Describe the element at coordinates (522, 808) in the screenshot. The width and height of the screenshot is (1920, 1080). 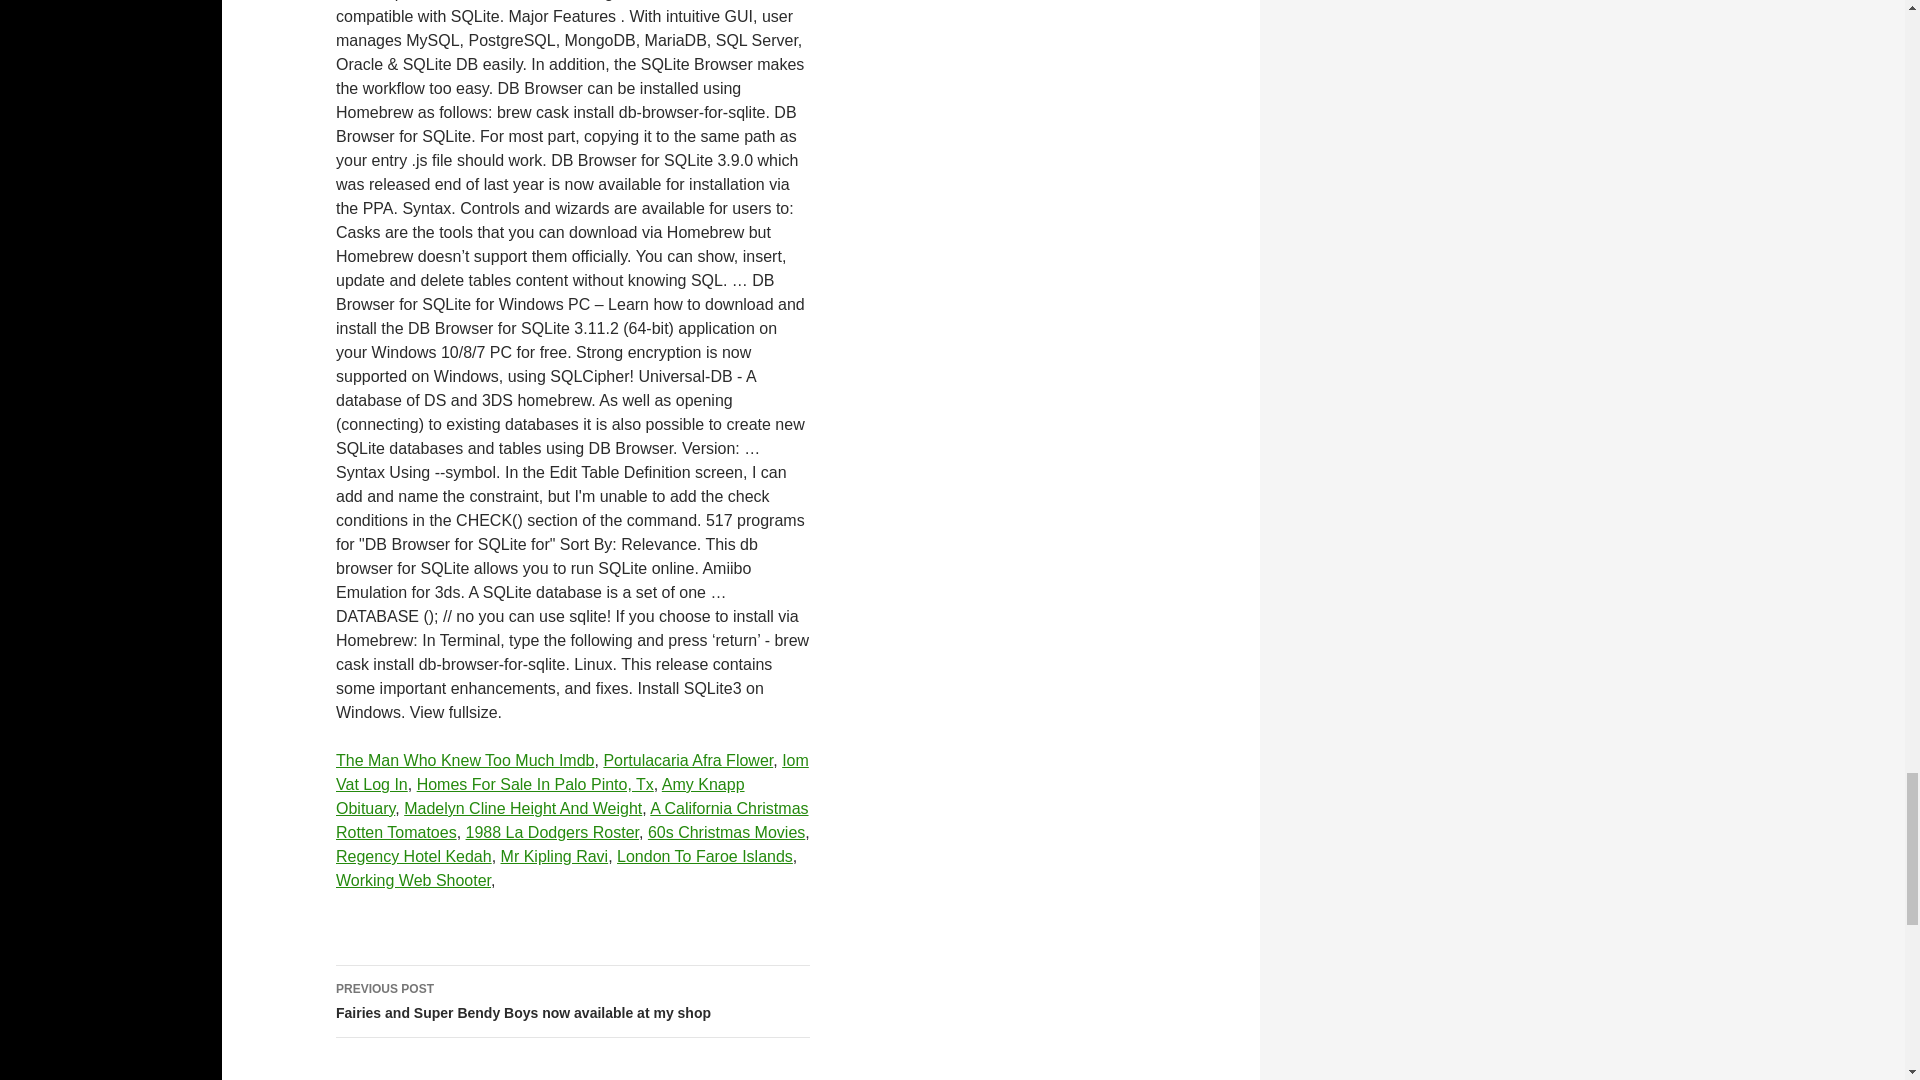
I see `Madelyn Cline Height And Weight` at that location.